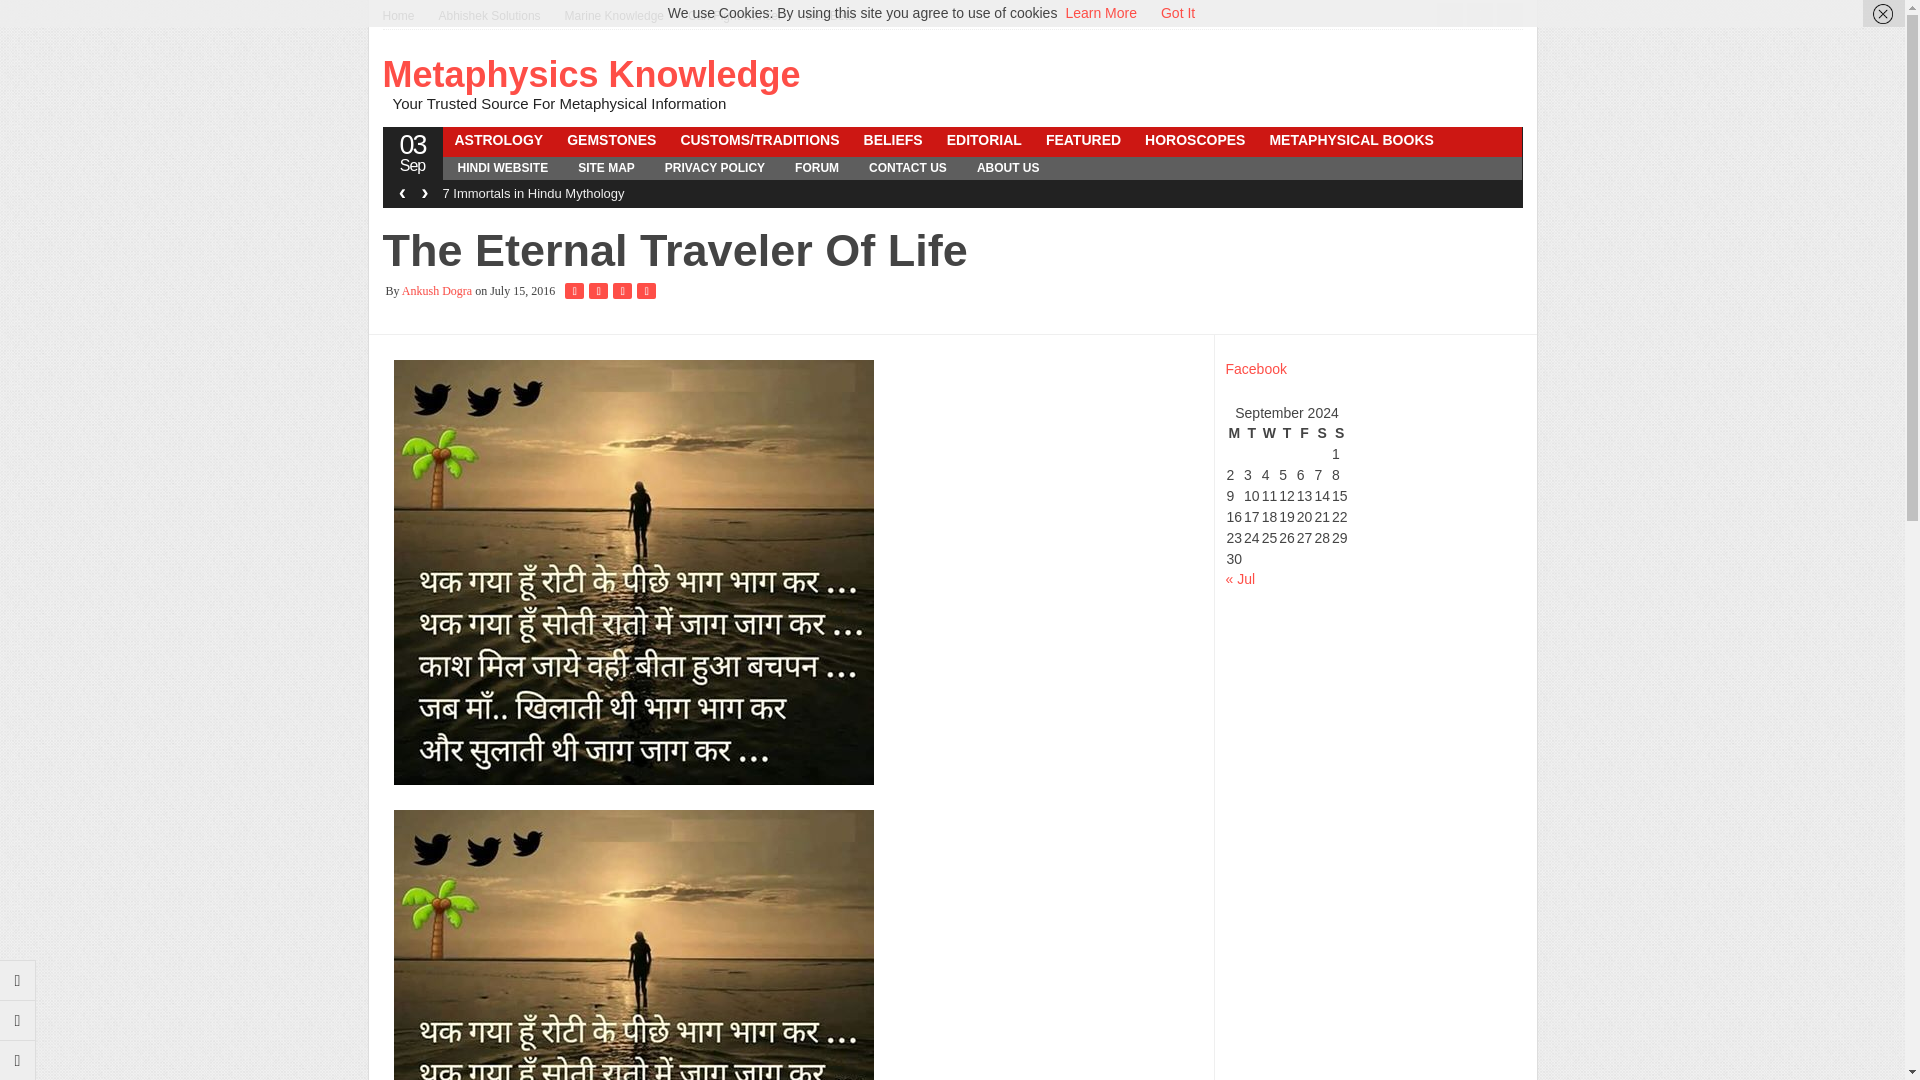 This screenshot has height=1080, width=1920. What do you see at coordinates (716, 166) in the screenshot?
I see `NUMEROLOGY` at bounding box center [716, 166].